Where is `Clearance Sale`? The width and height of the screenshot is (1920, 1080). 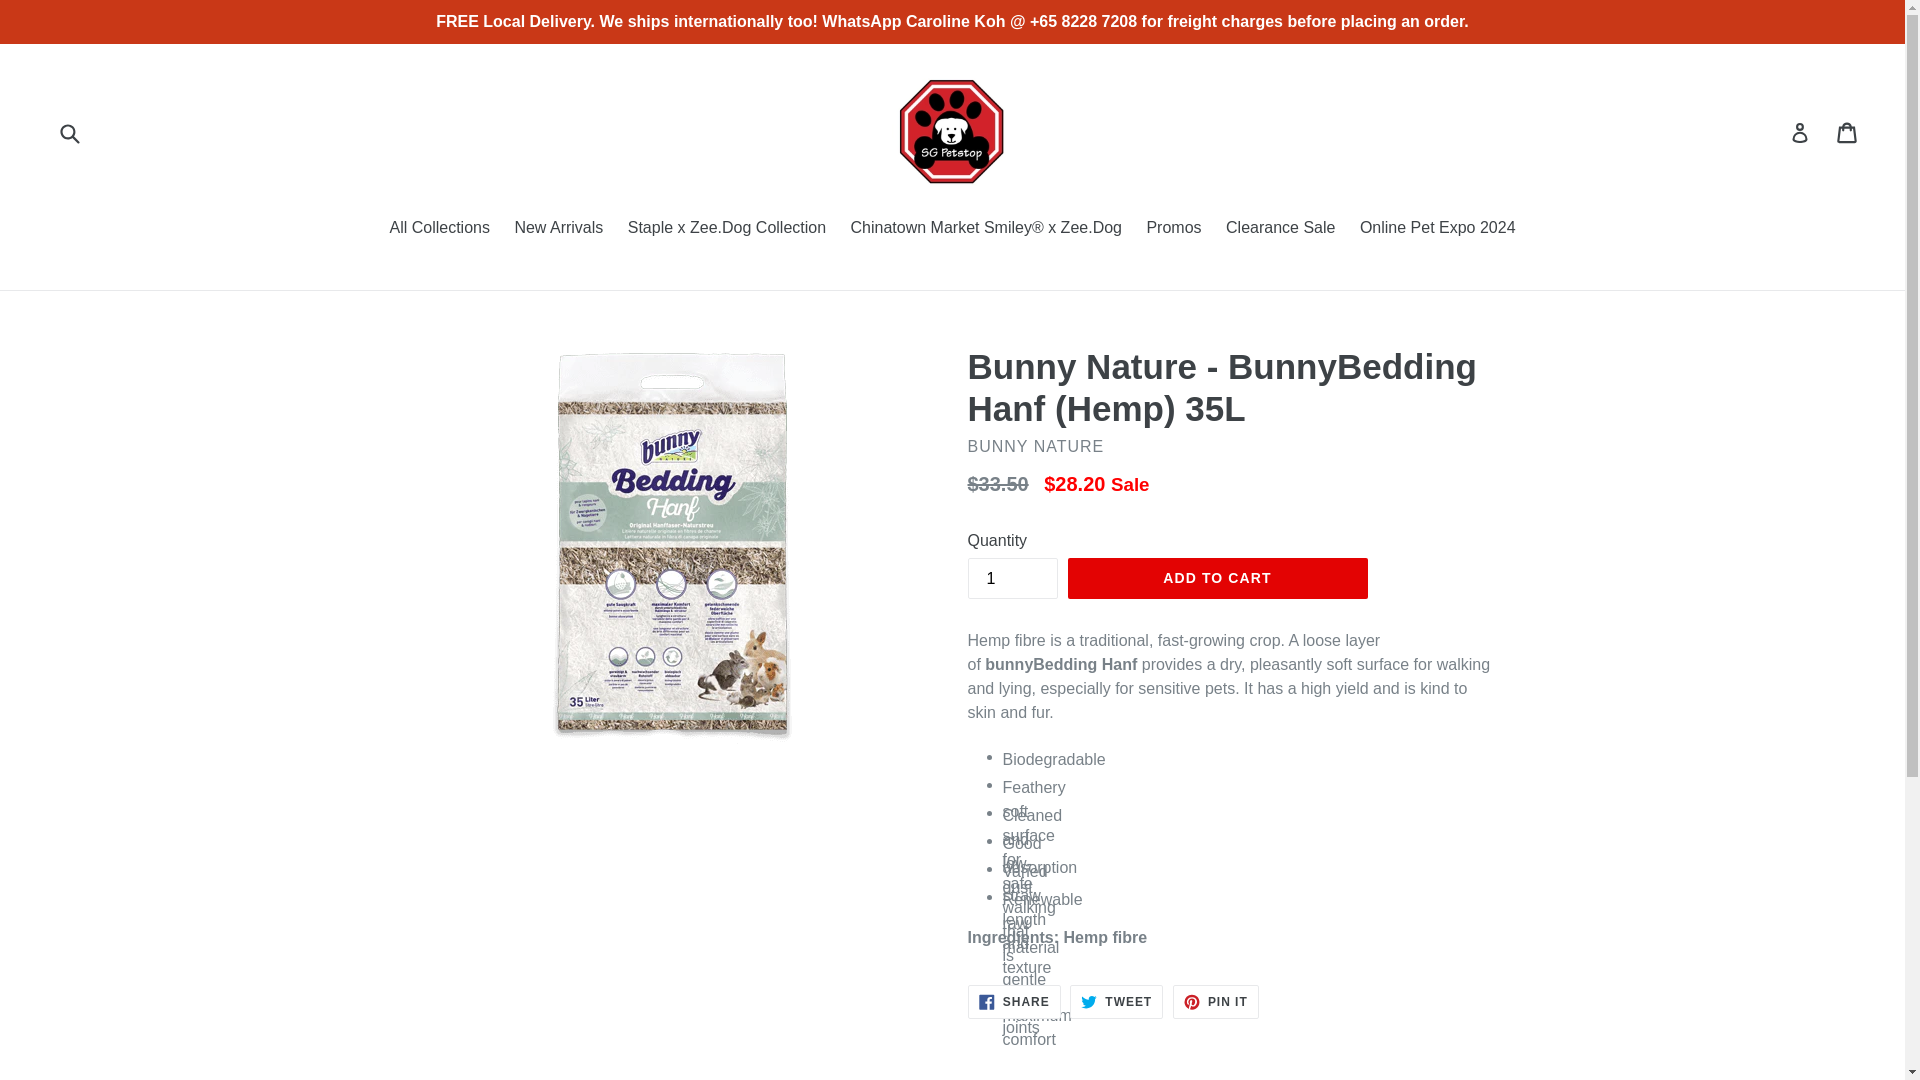 Clearance Sale is located at coordinates (1280, 230).